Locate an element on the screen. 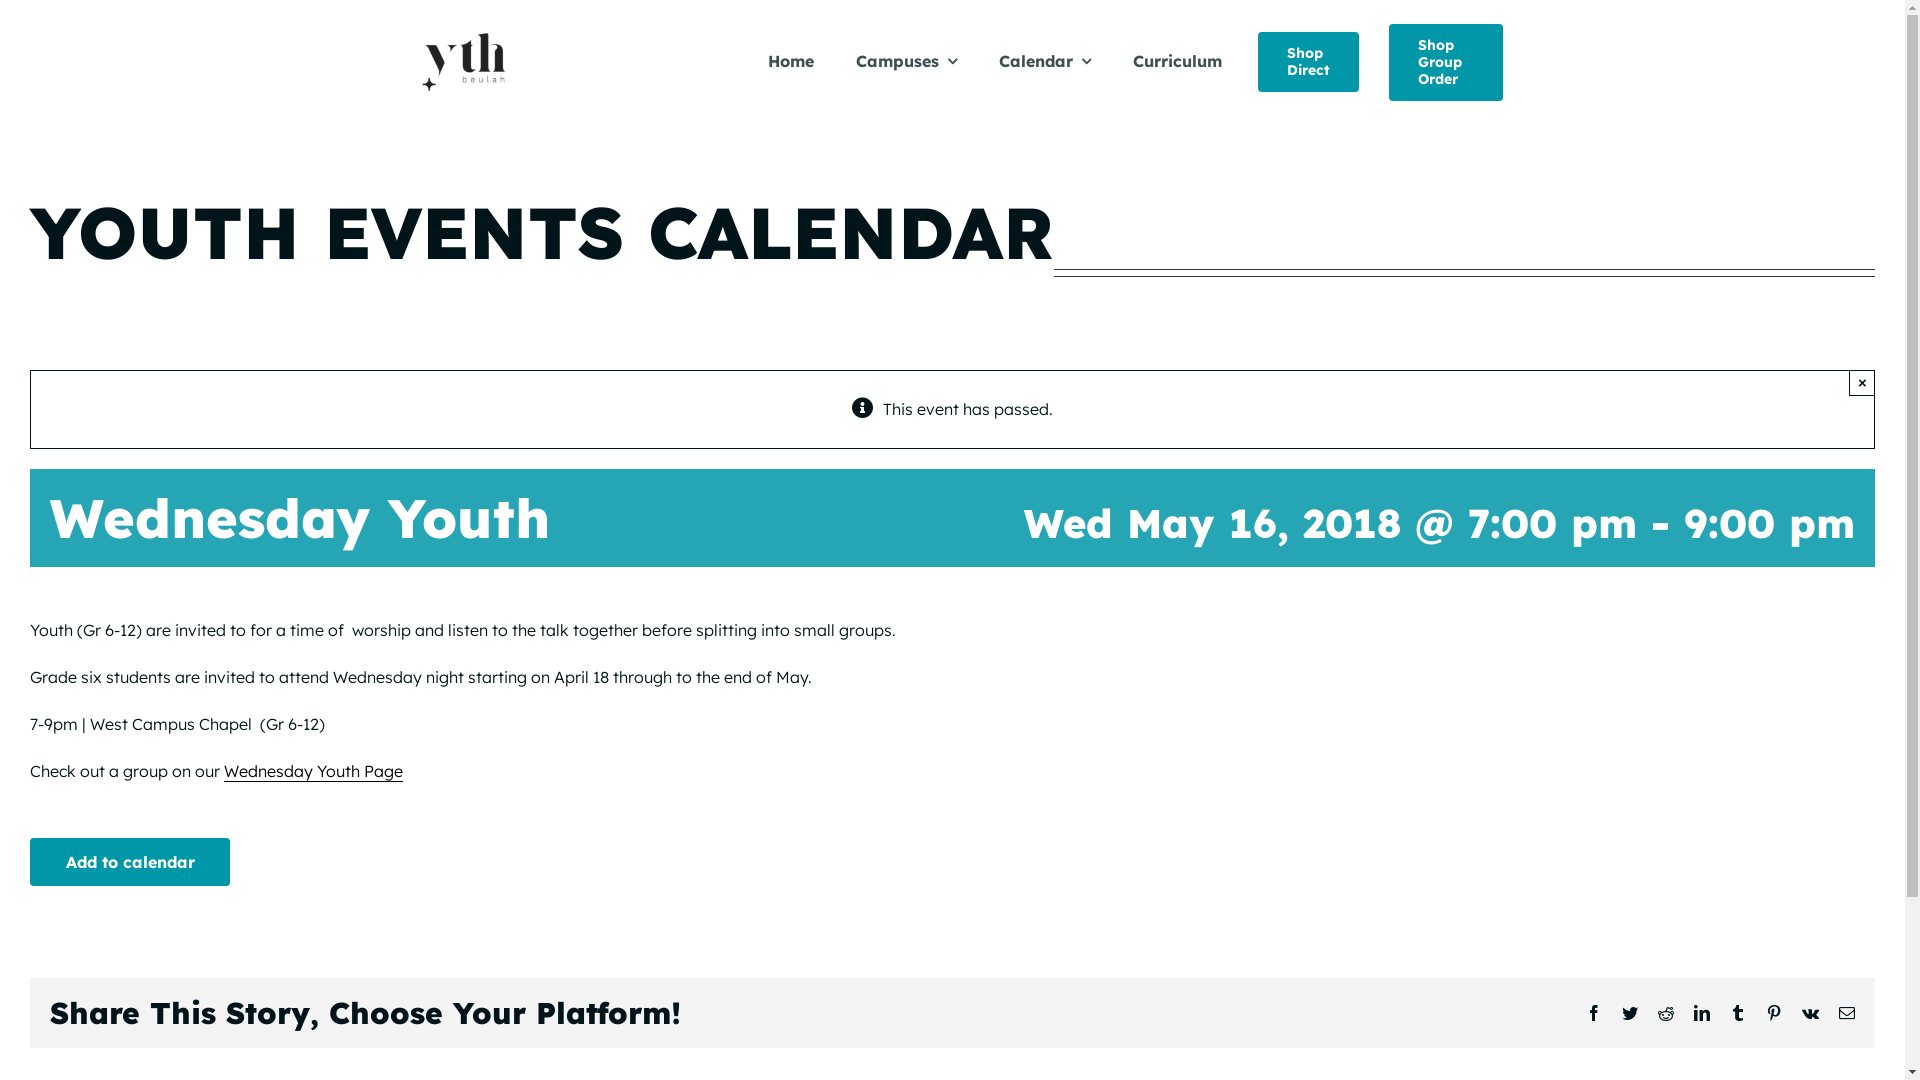  Home is located at coordinates (791, 62).